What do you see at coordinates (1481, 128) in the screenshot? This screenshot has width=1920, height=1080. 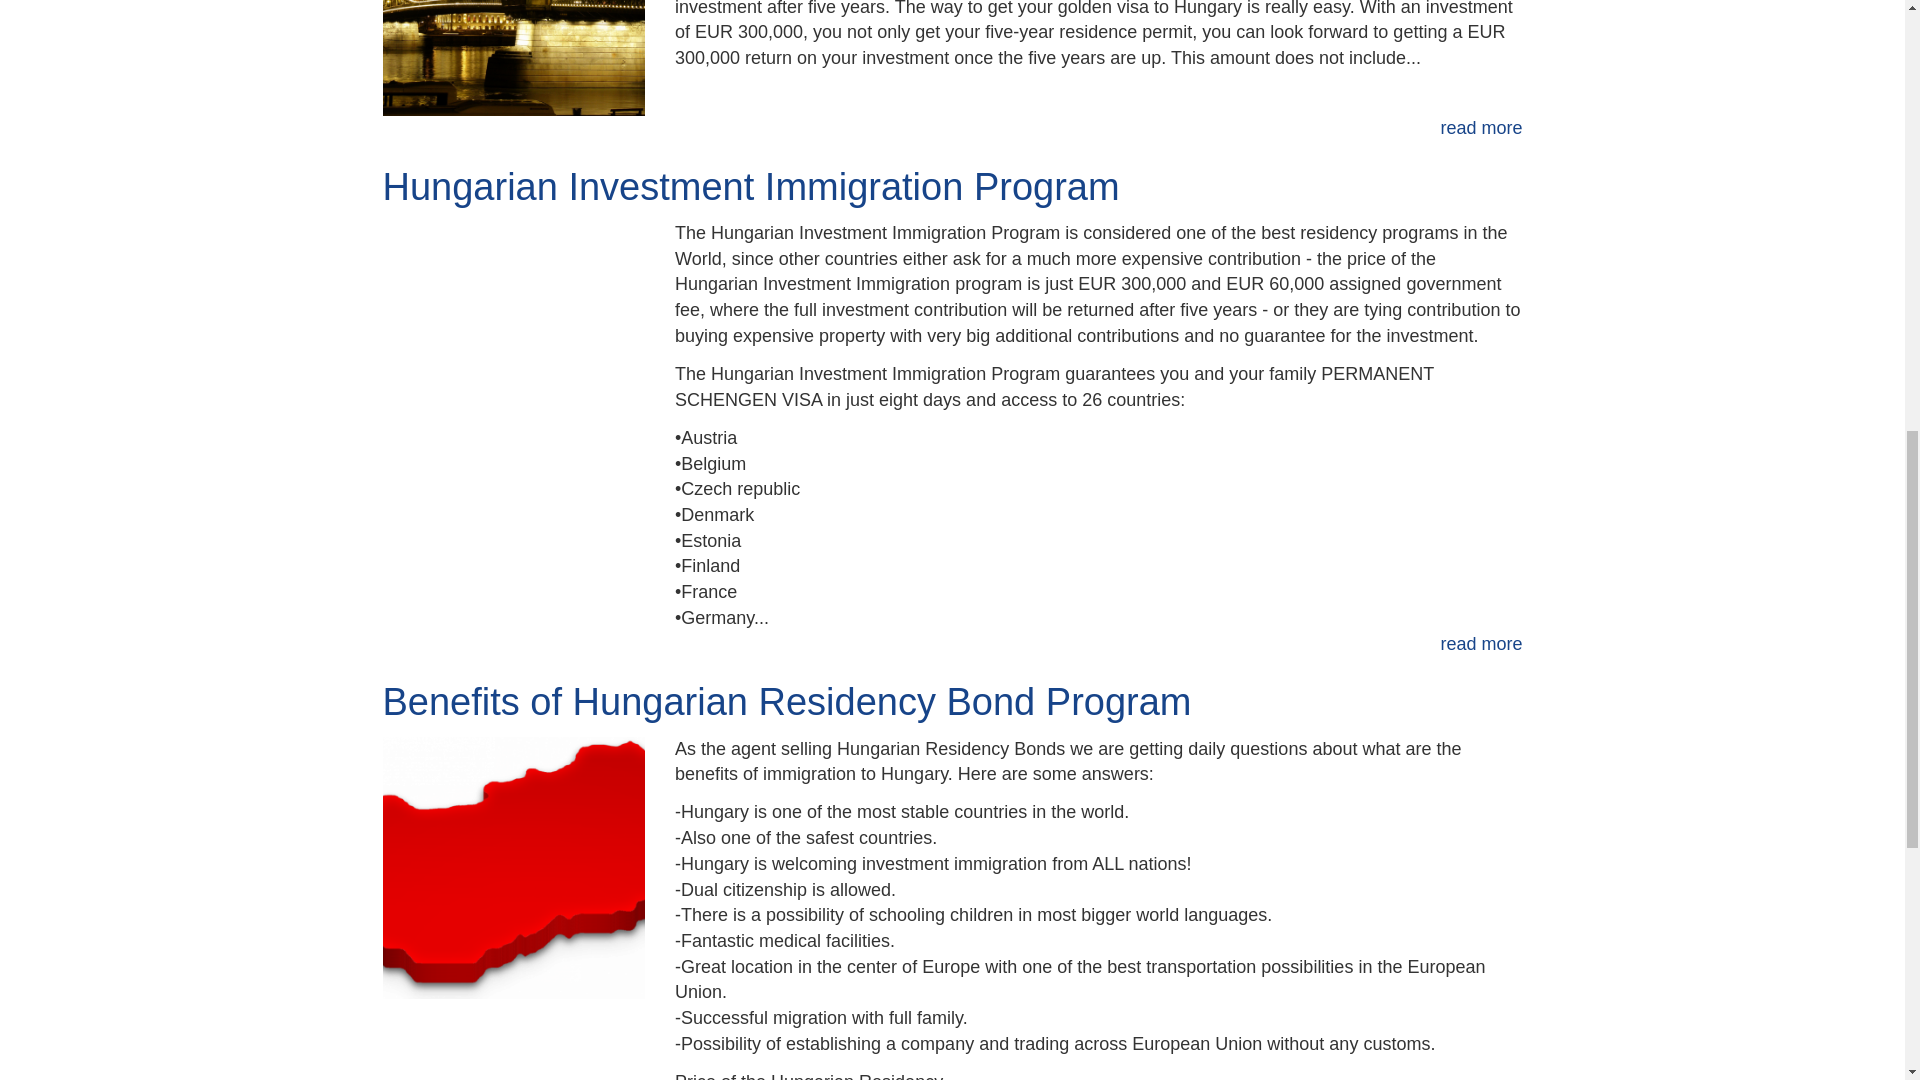 I see `read more` at bounding box center [1481, 128].